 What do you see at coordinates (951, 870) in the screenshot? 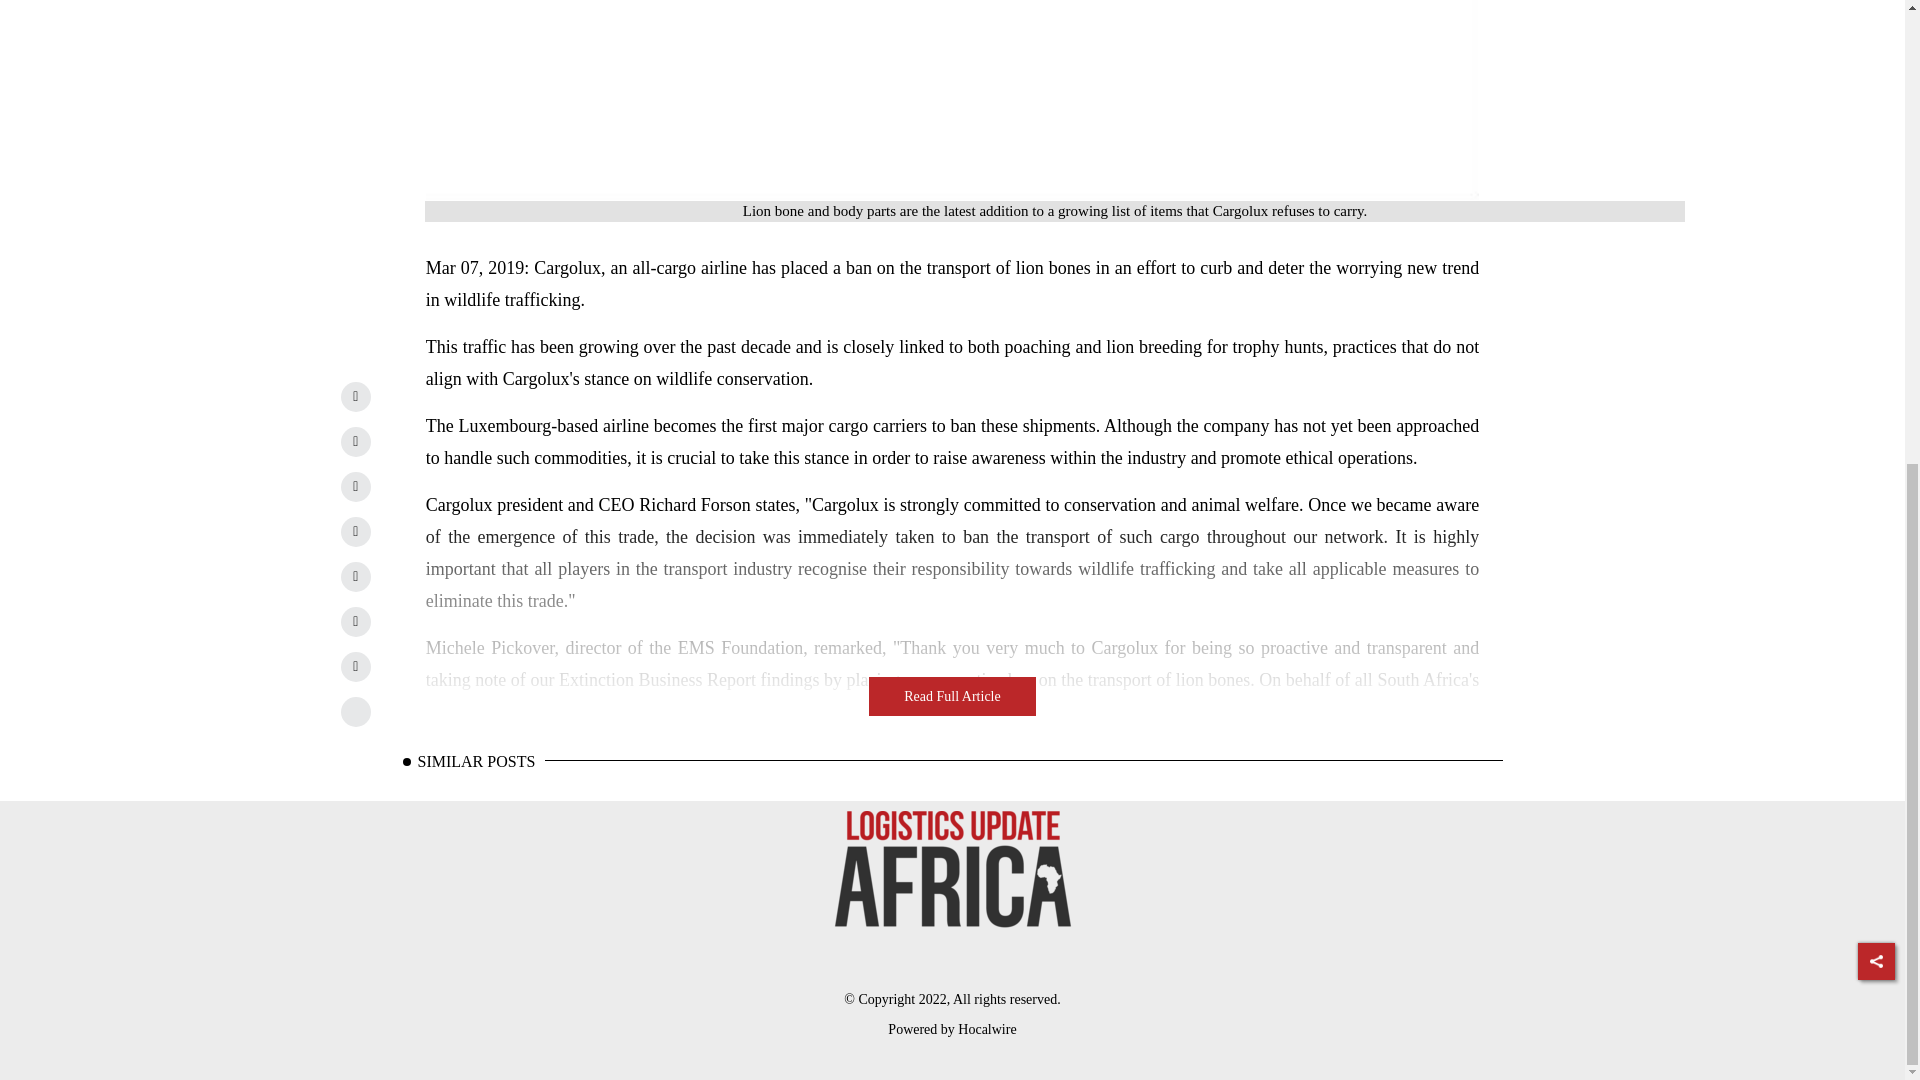
I see `Logistics Update Africa` at bounding box center [951, 870].